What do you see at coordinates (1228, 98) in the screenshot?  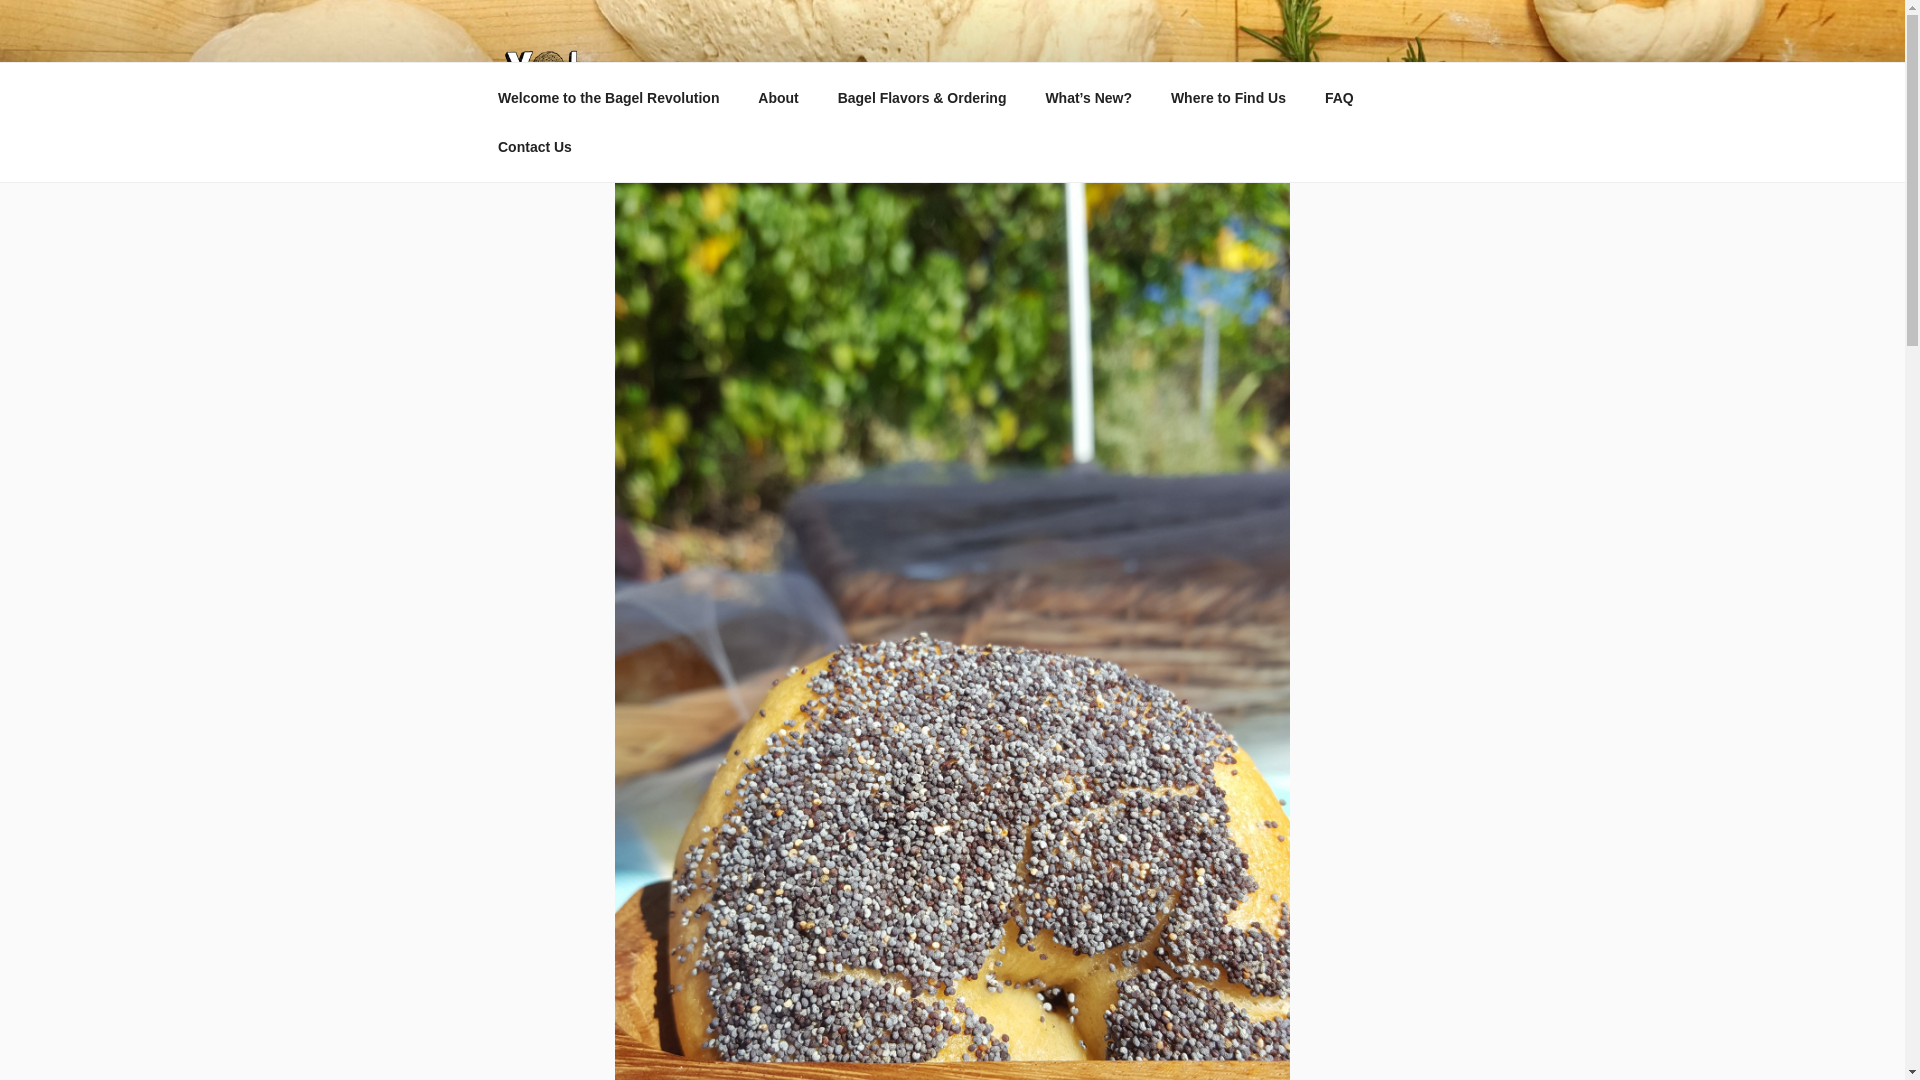 I see `Where to Find Us` at bounding box center [1228, 98].